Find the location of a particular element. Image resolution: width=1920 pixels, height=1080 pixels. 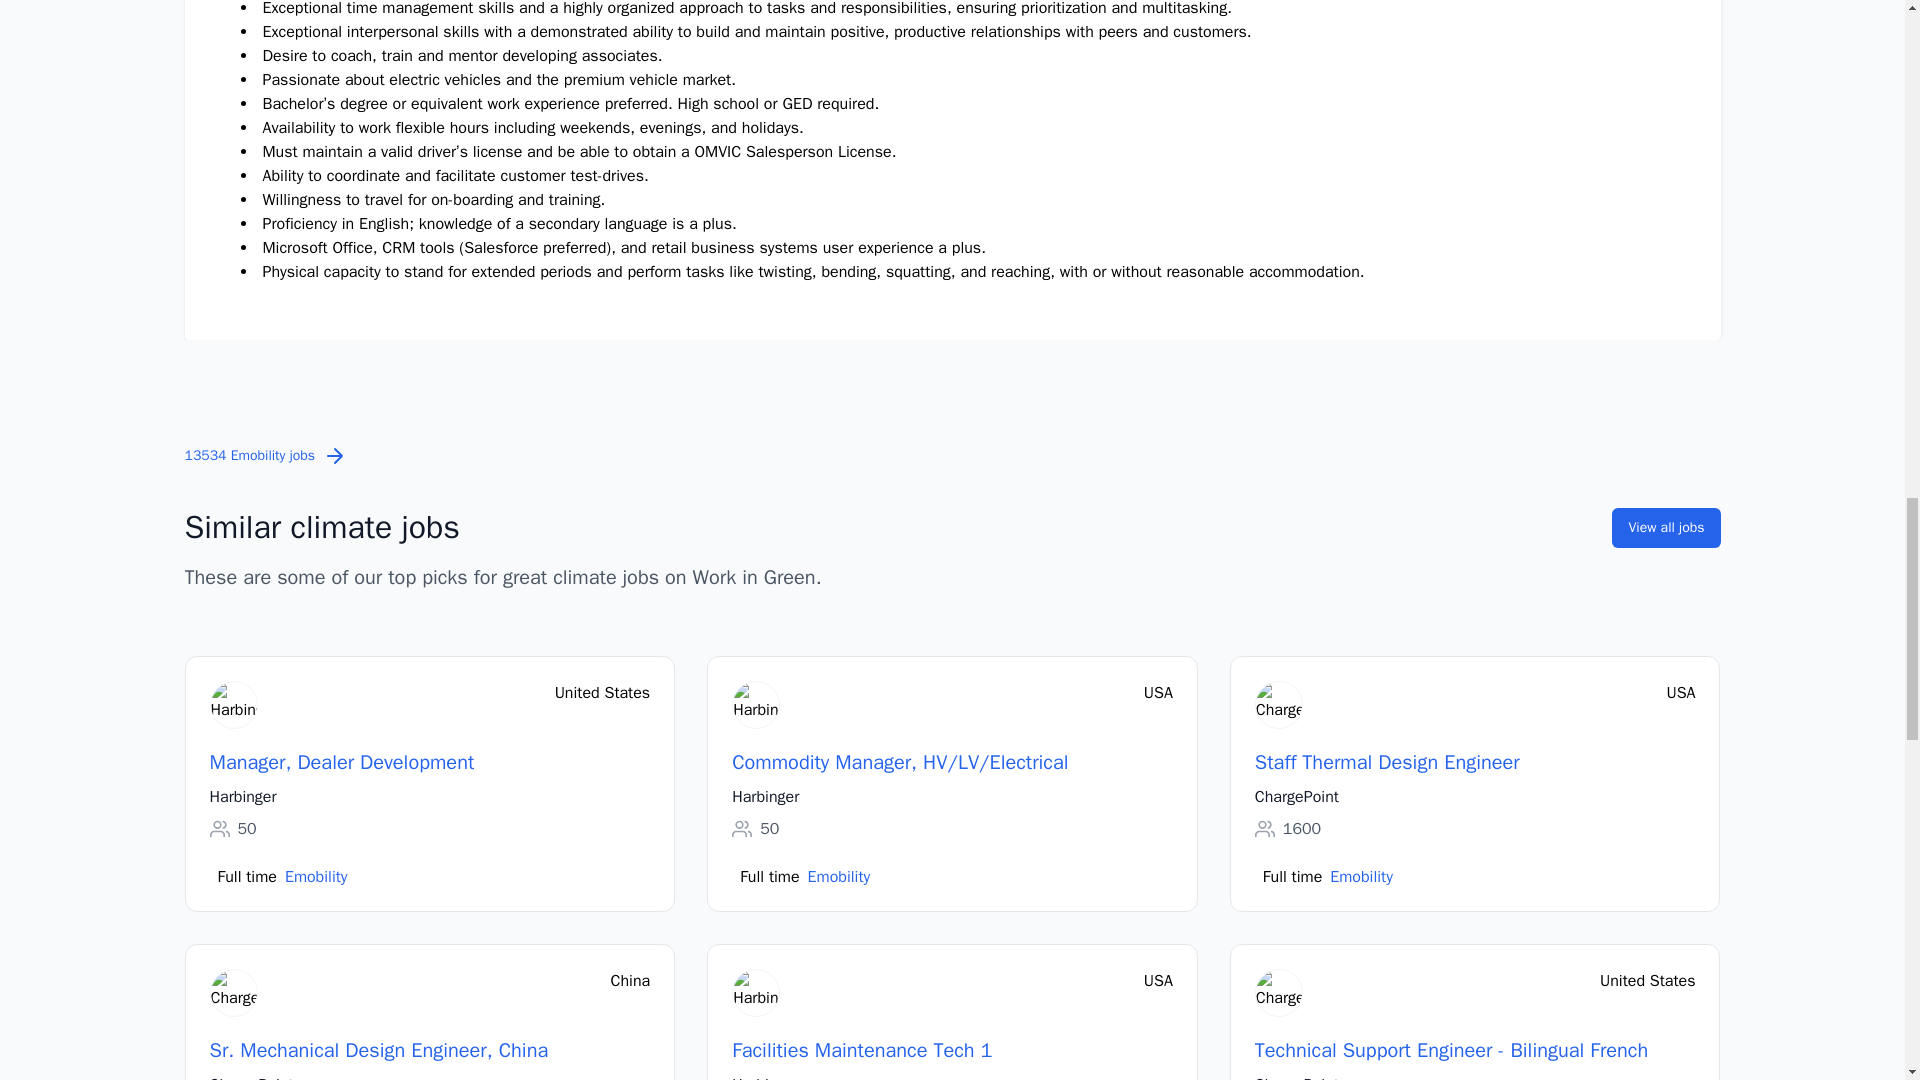

Emobility is located at coordinates (316, 876).